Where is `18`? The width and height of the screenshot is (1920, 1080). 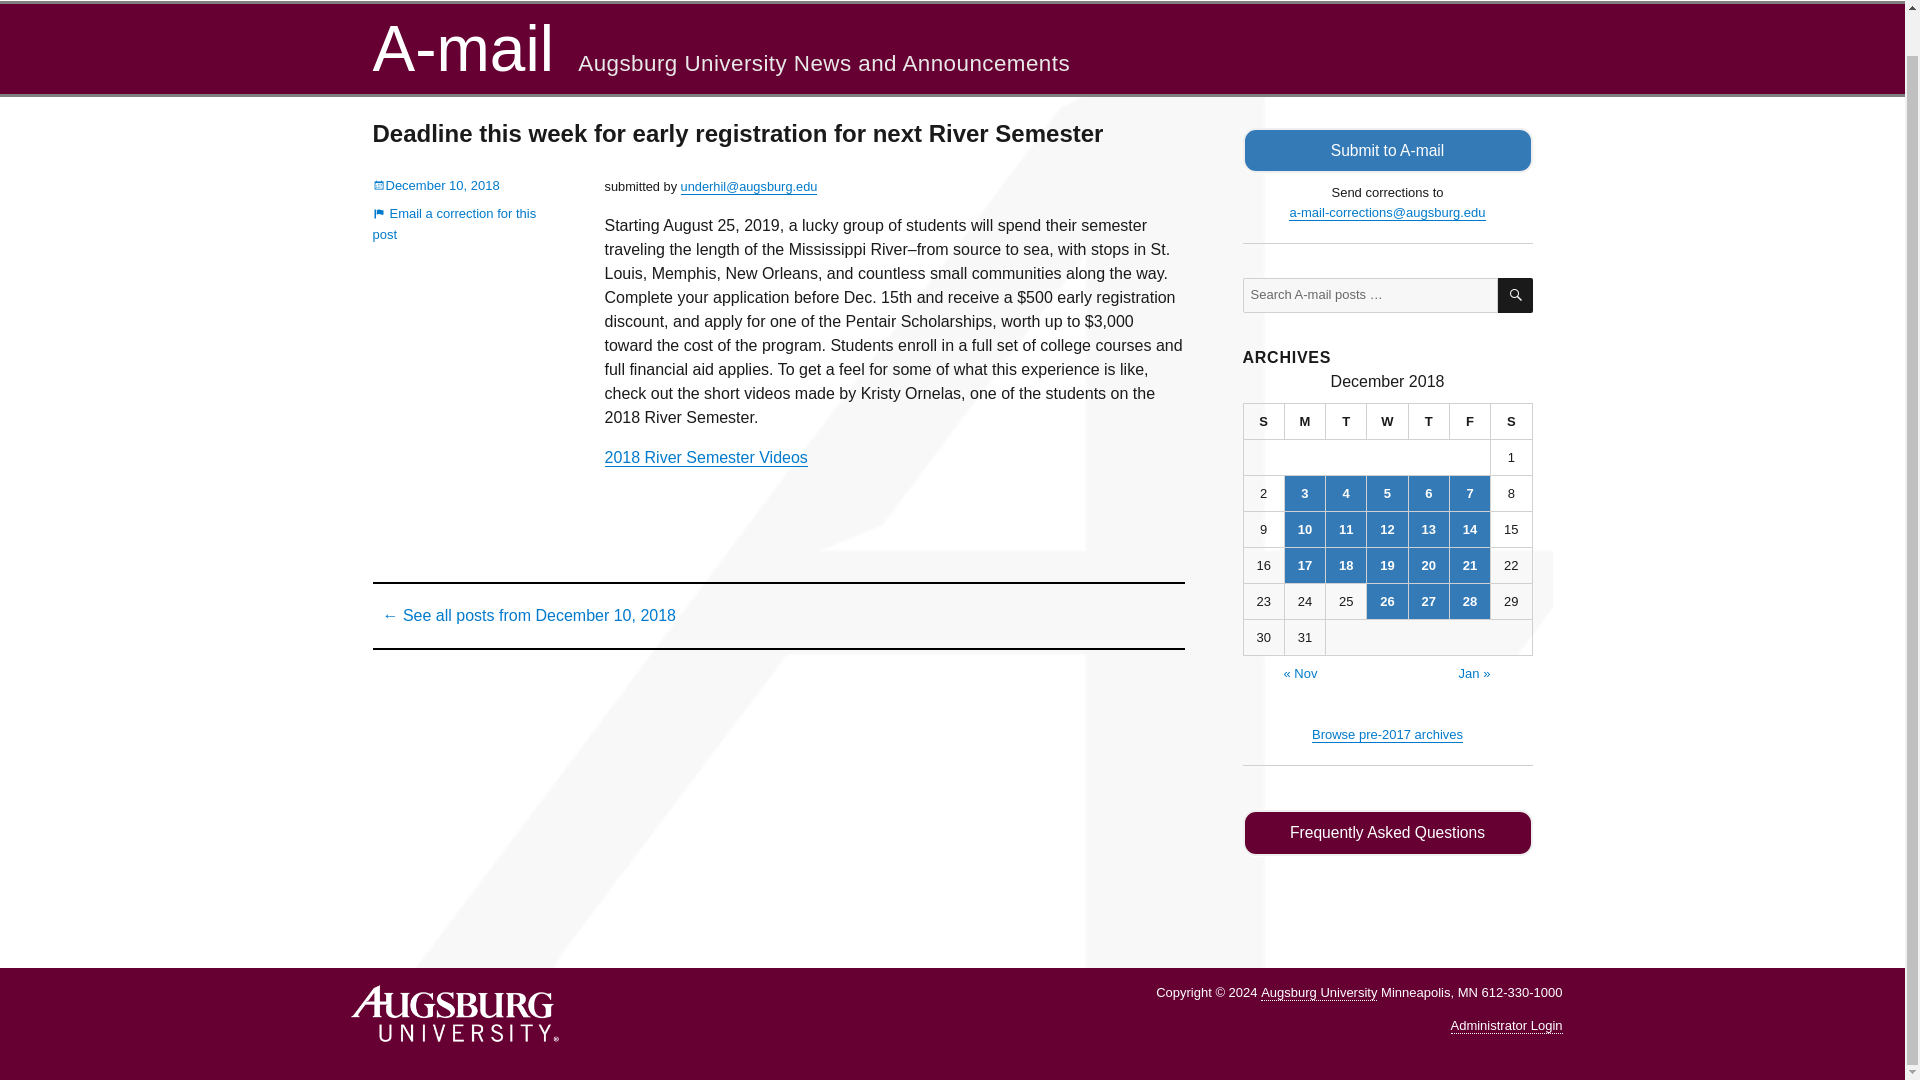 18 is located at coordinates (1346, 565).